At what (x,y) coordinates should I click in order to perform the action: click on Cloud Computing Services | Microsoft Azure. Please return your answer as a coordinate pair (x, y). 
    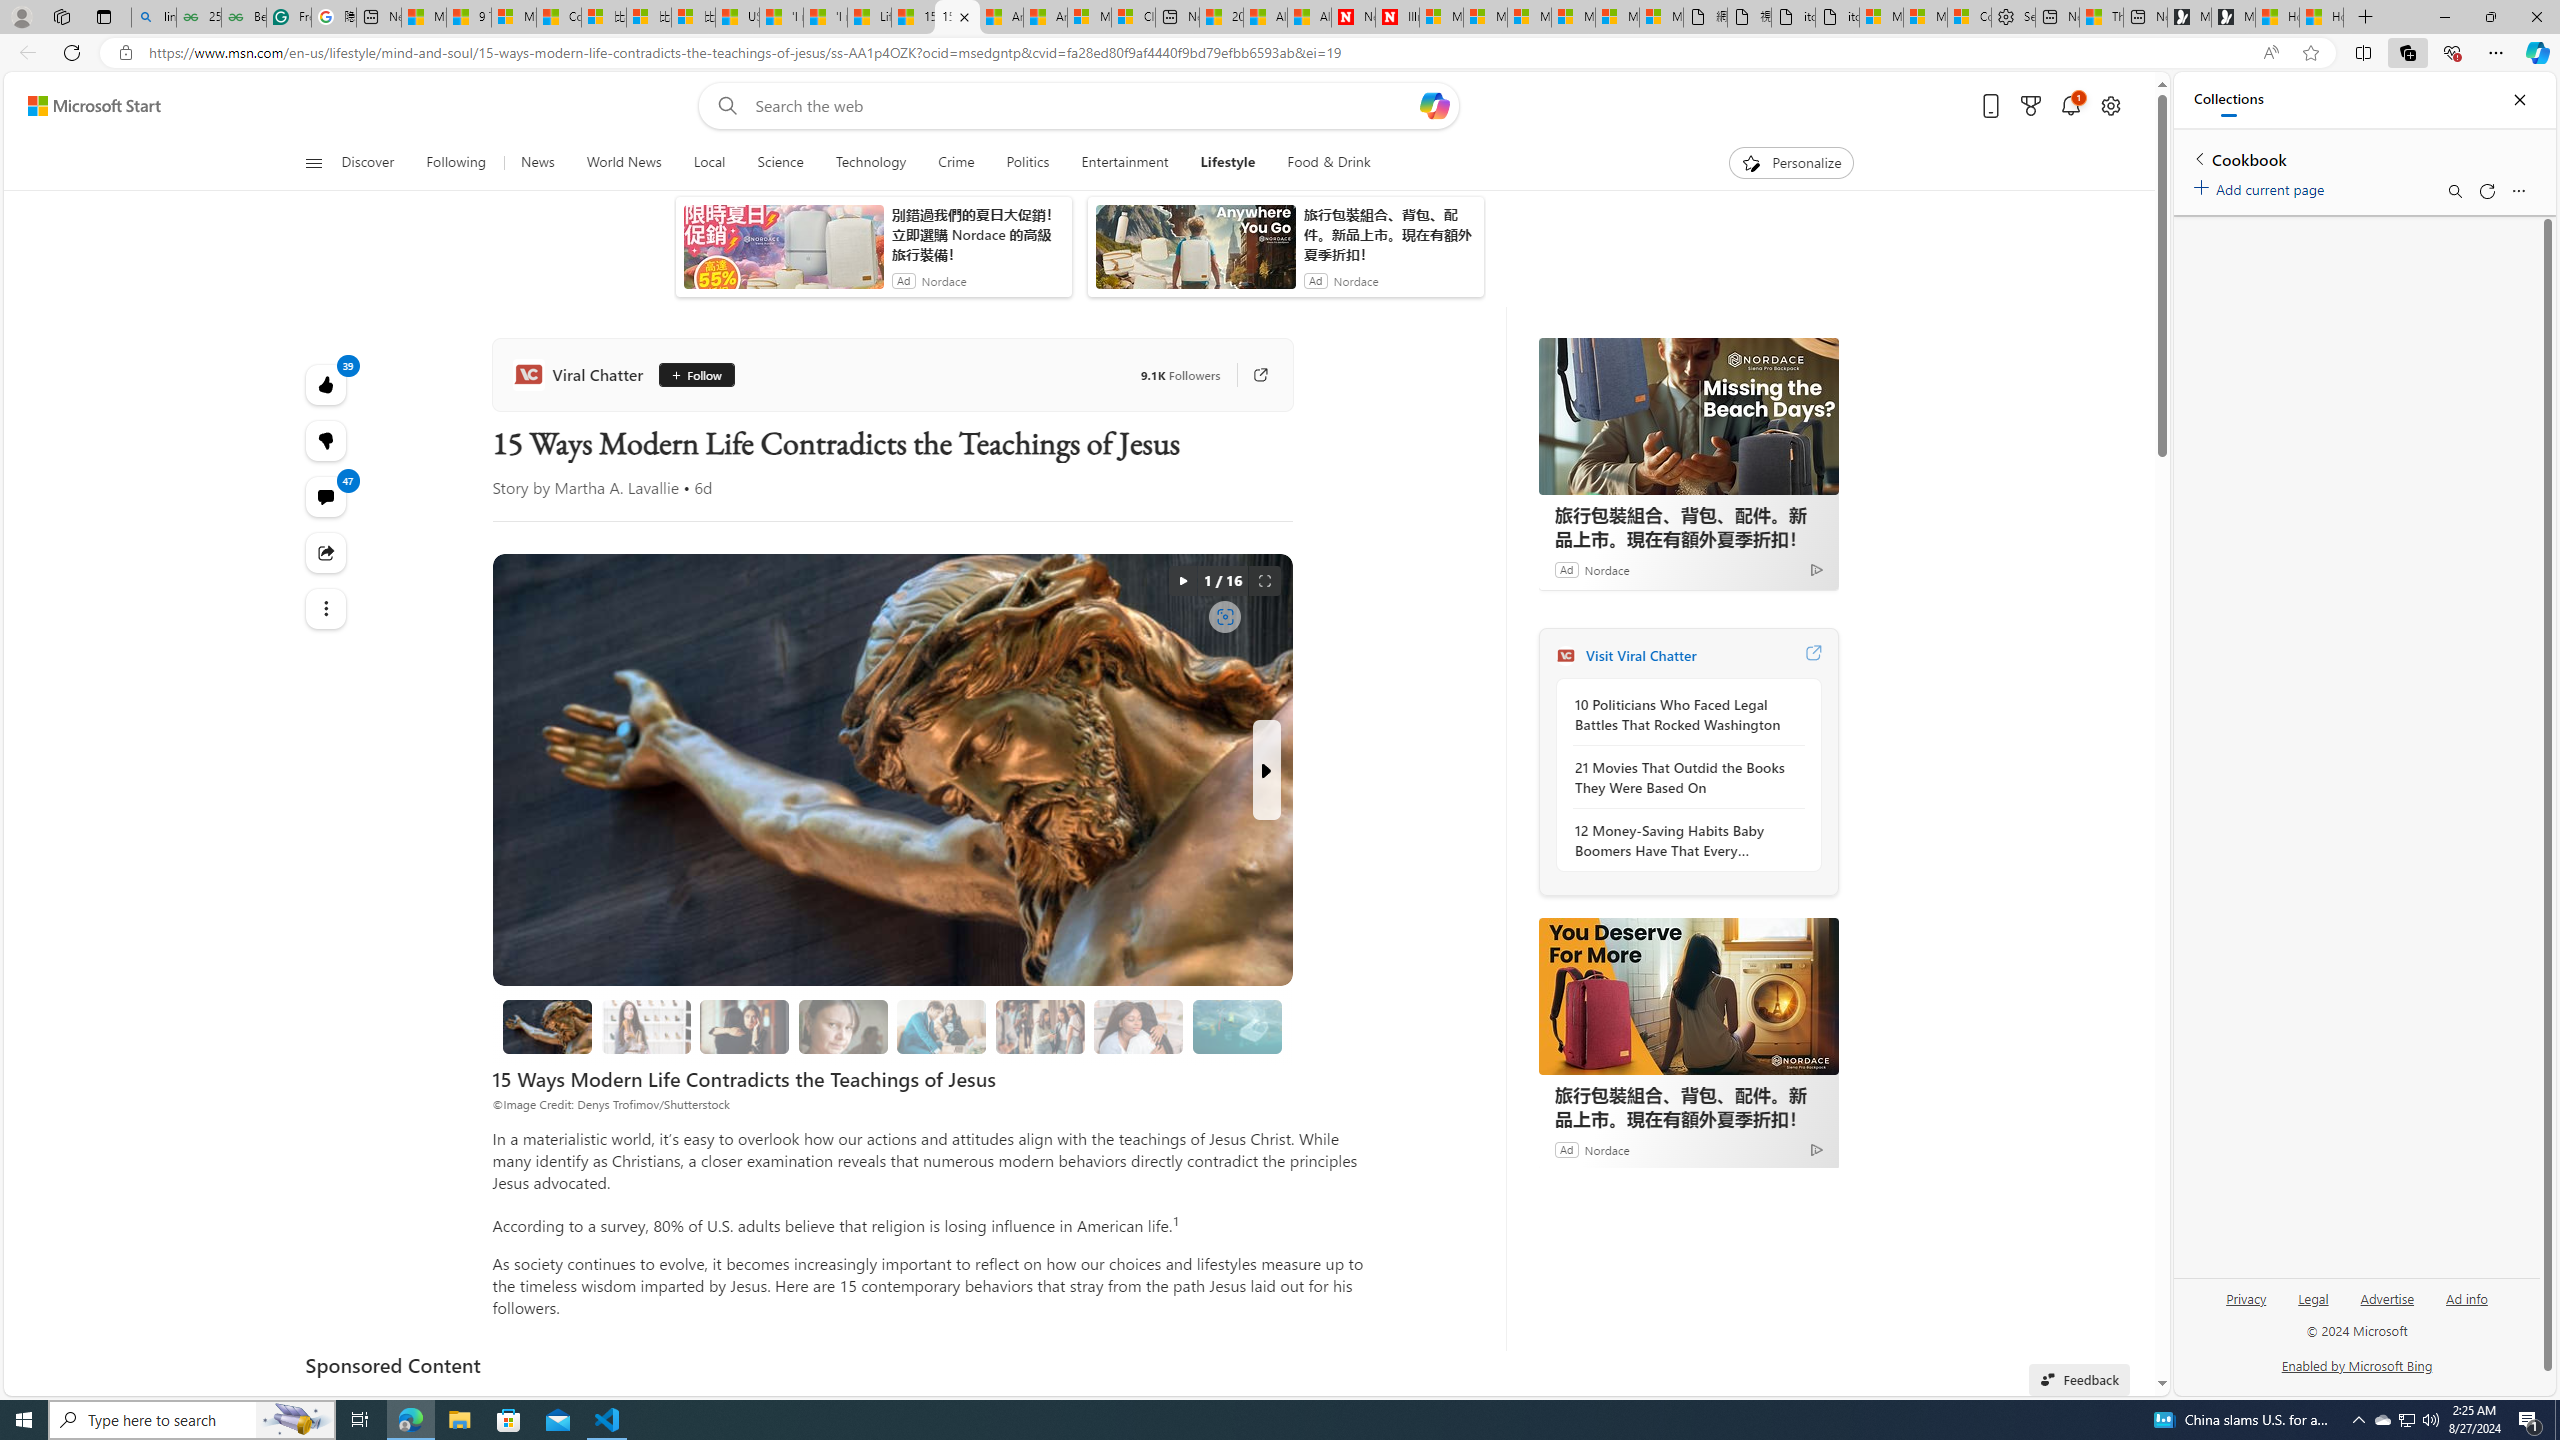
    Looking at the image, I should click on (1134, 17).